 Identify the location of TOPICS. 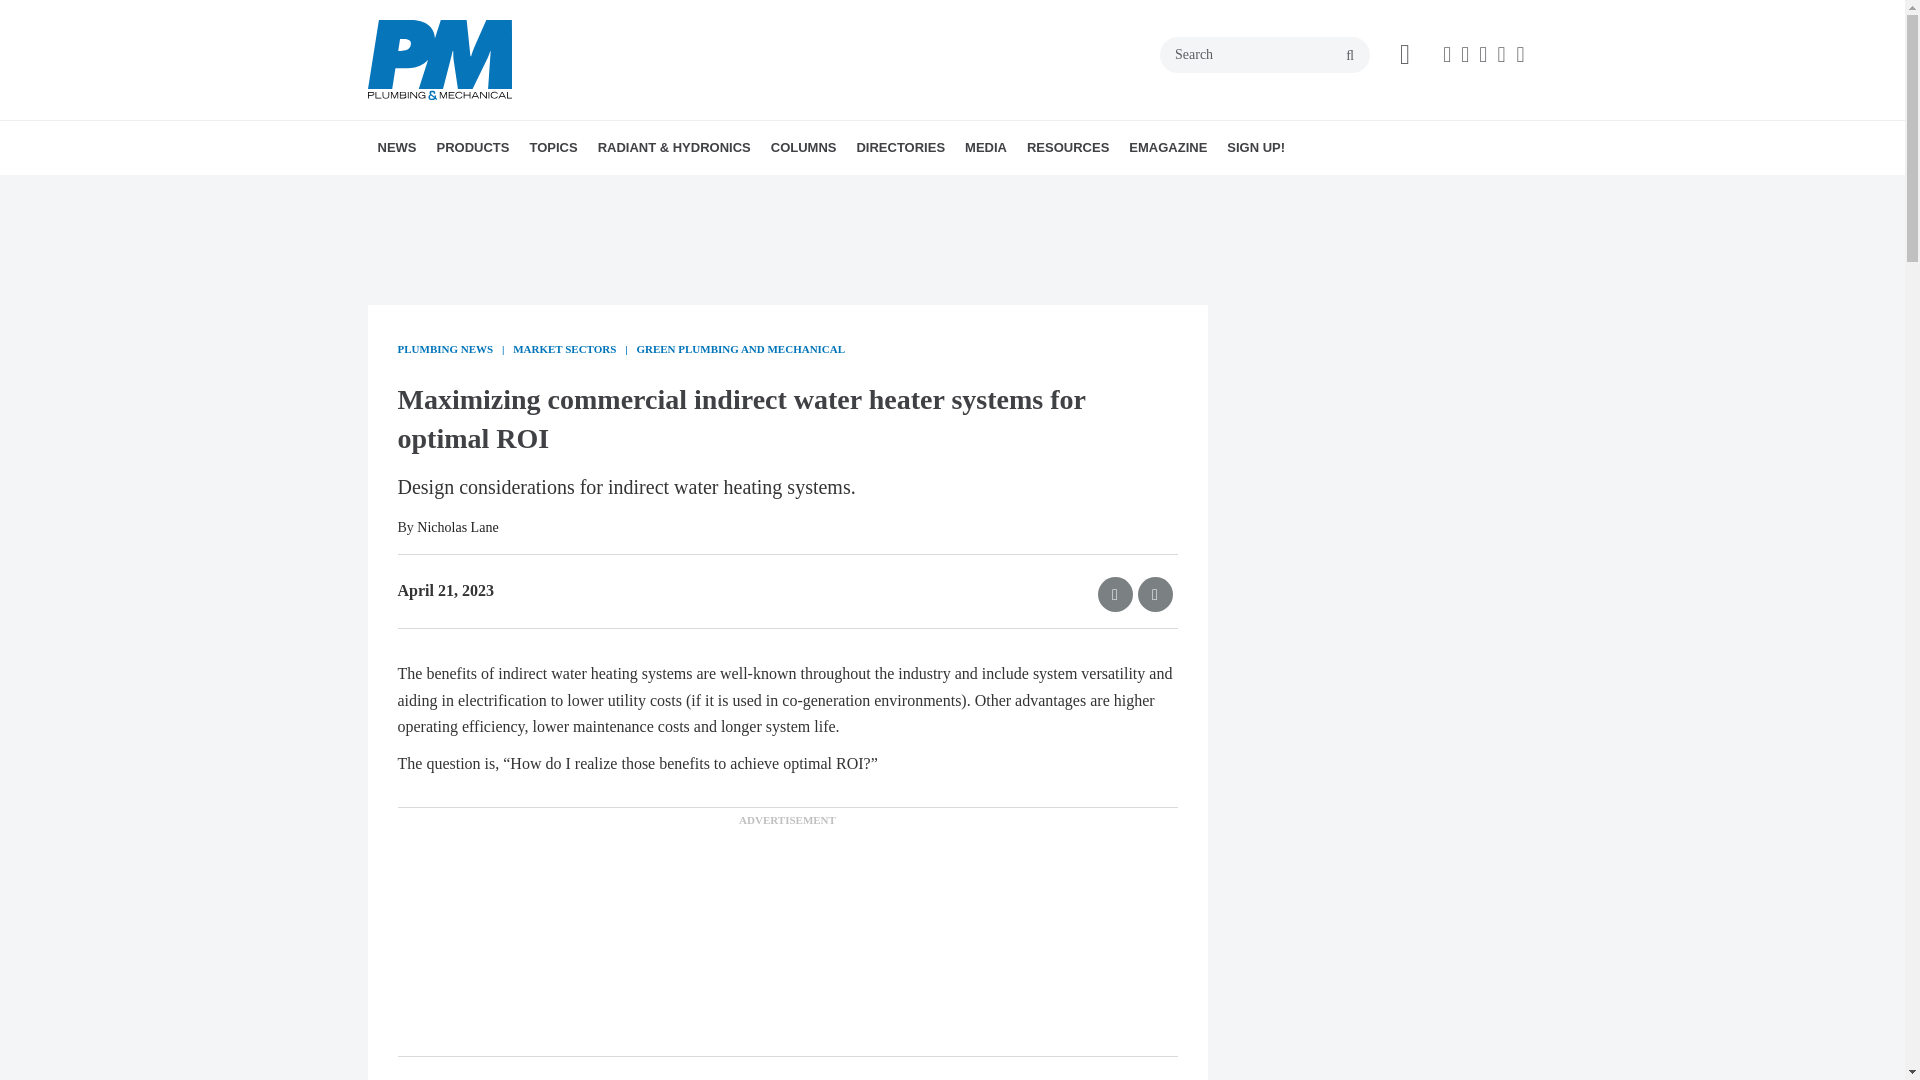
(552, 147).